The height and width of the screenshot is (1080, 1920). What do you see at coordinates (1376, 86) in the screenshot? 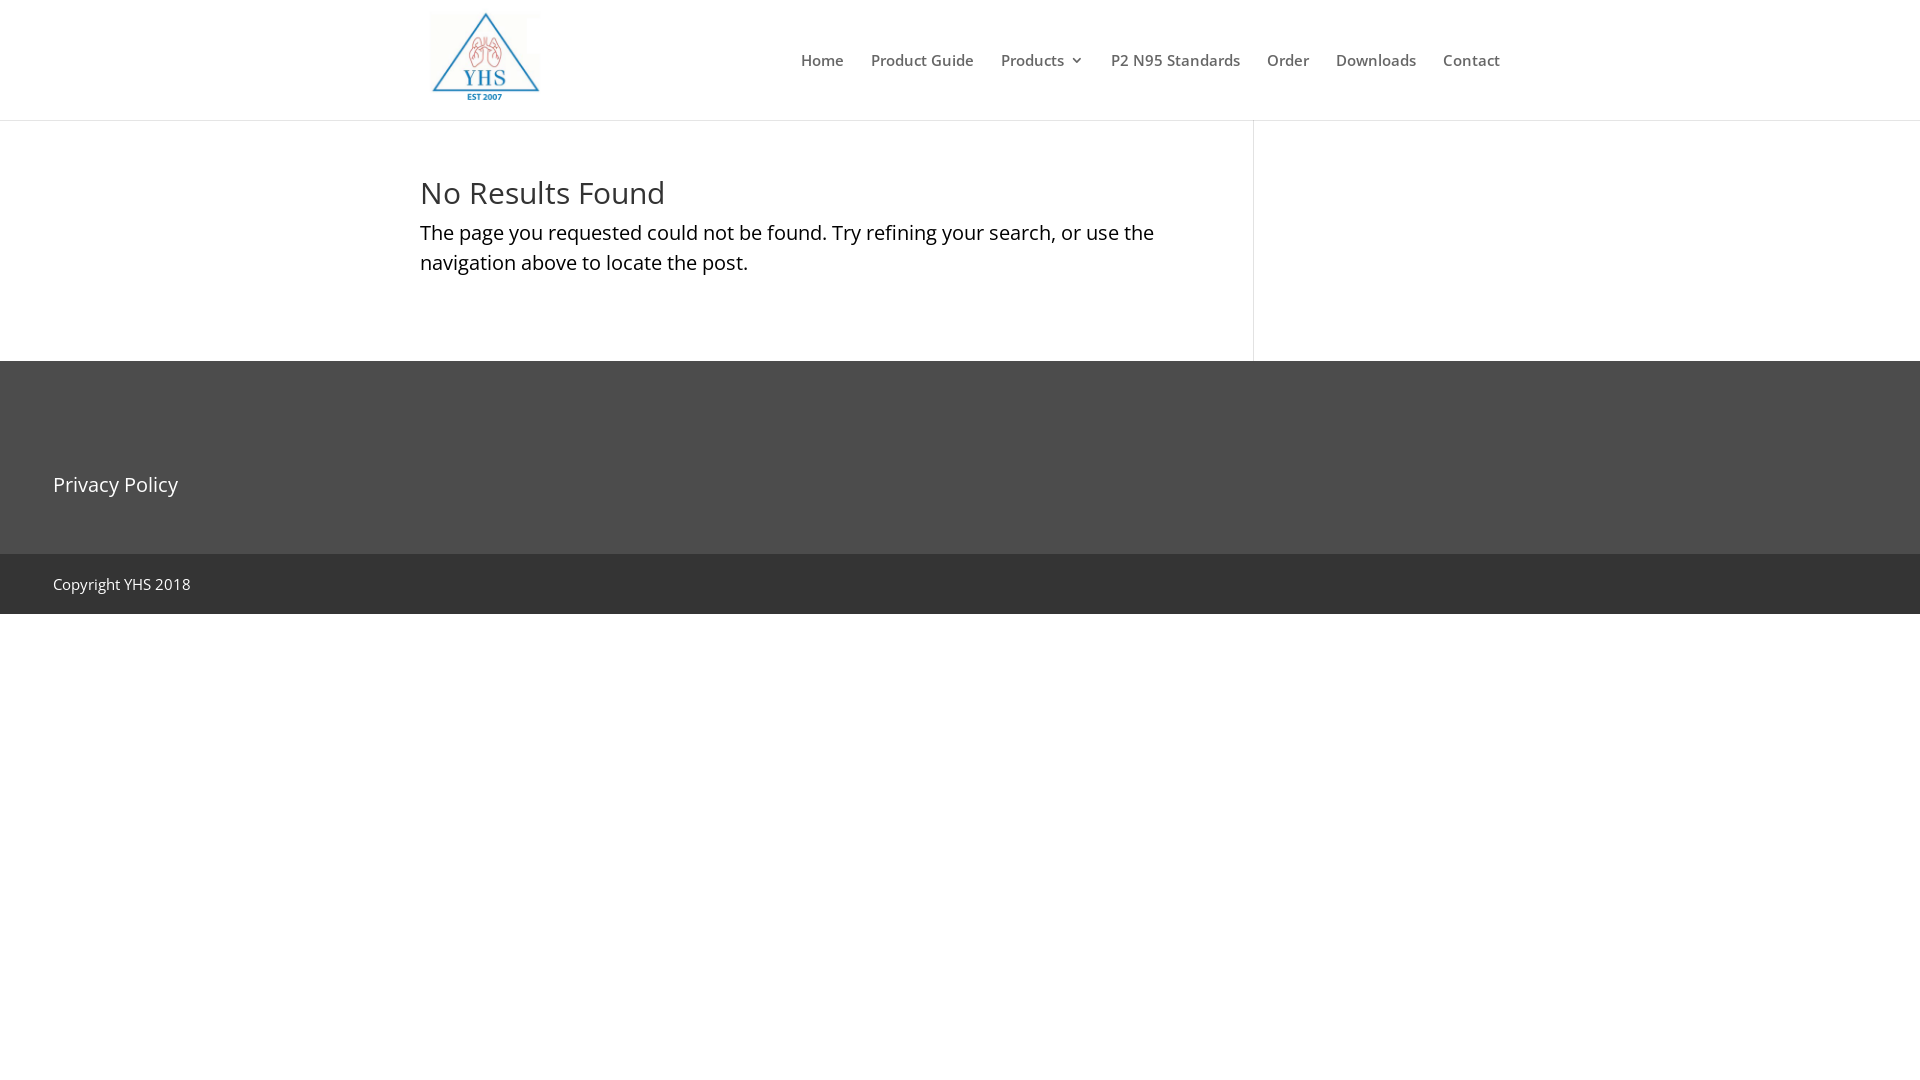
I see `Downloads` at bounding box center [1376, 86].